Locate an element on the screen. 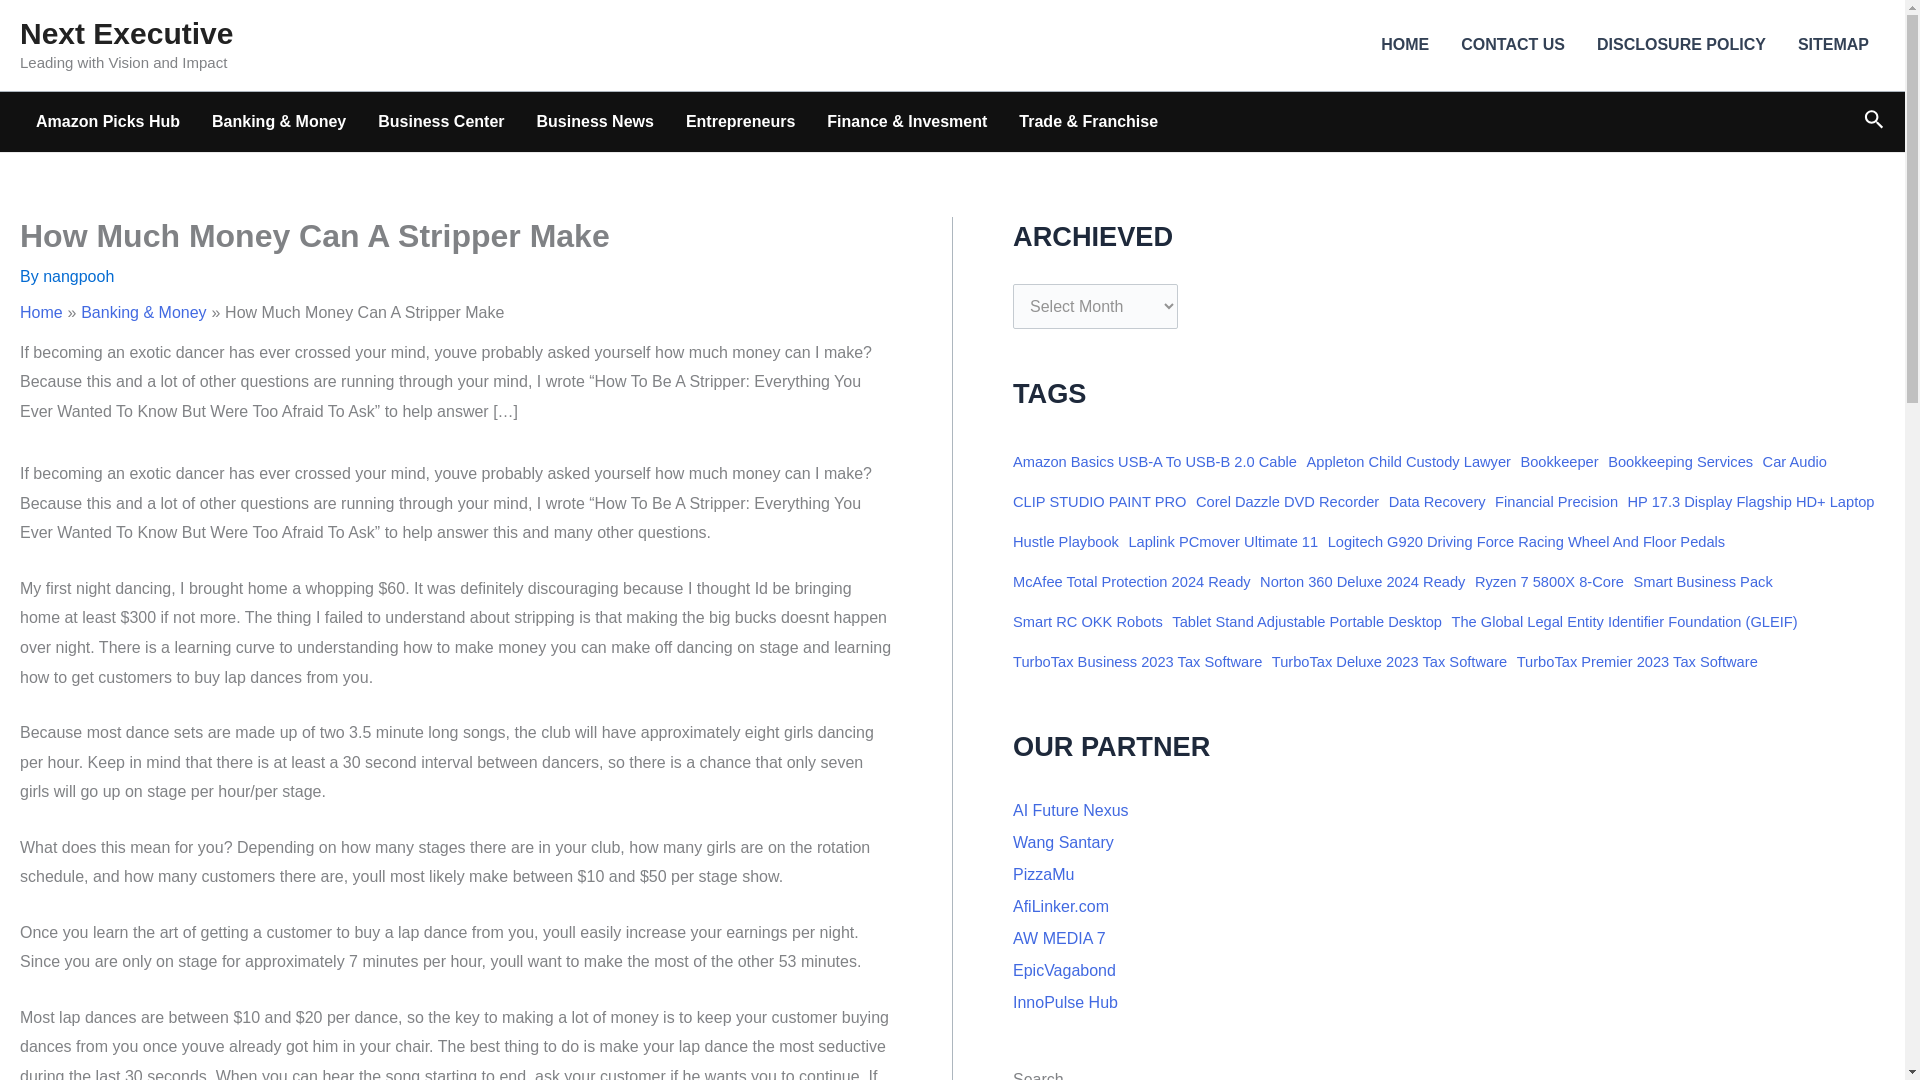 The image size is (1920, 1080). Entrepreneurs is located at coordinates (740, 122).